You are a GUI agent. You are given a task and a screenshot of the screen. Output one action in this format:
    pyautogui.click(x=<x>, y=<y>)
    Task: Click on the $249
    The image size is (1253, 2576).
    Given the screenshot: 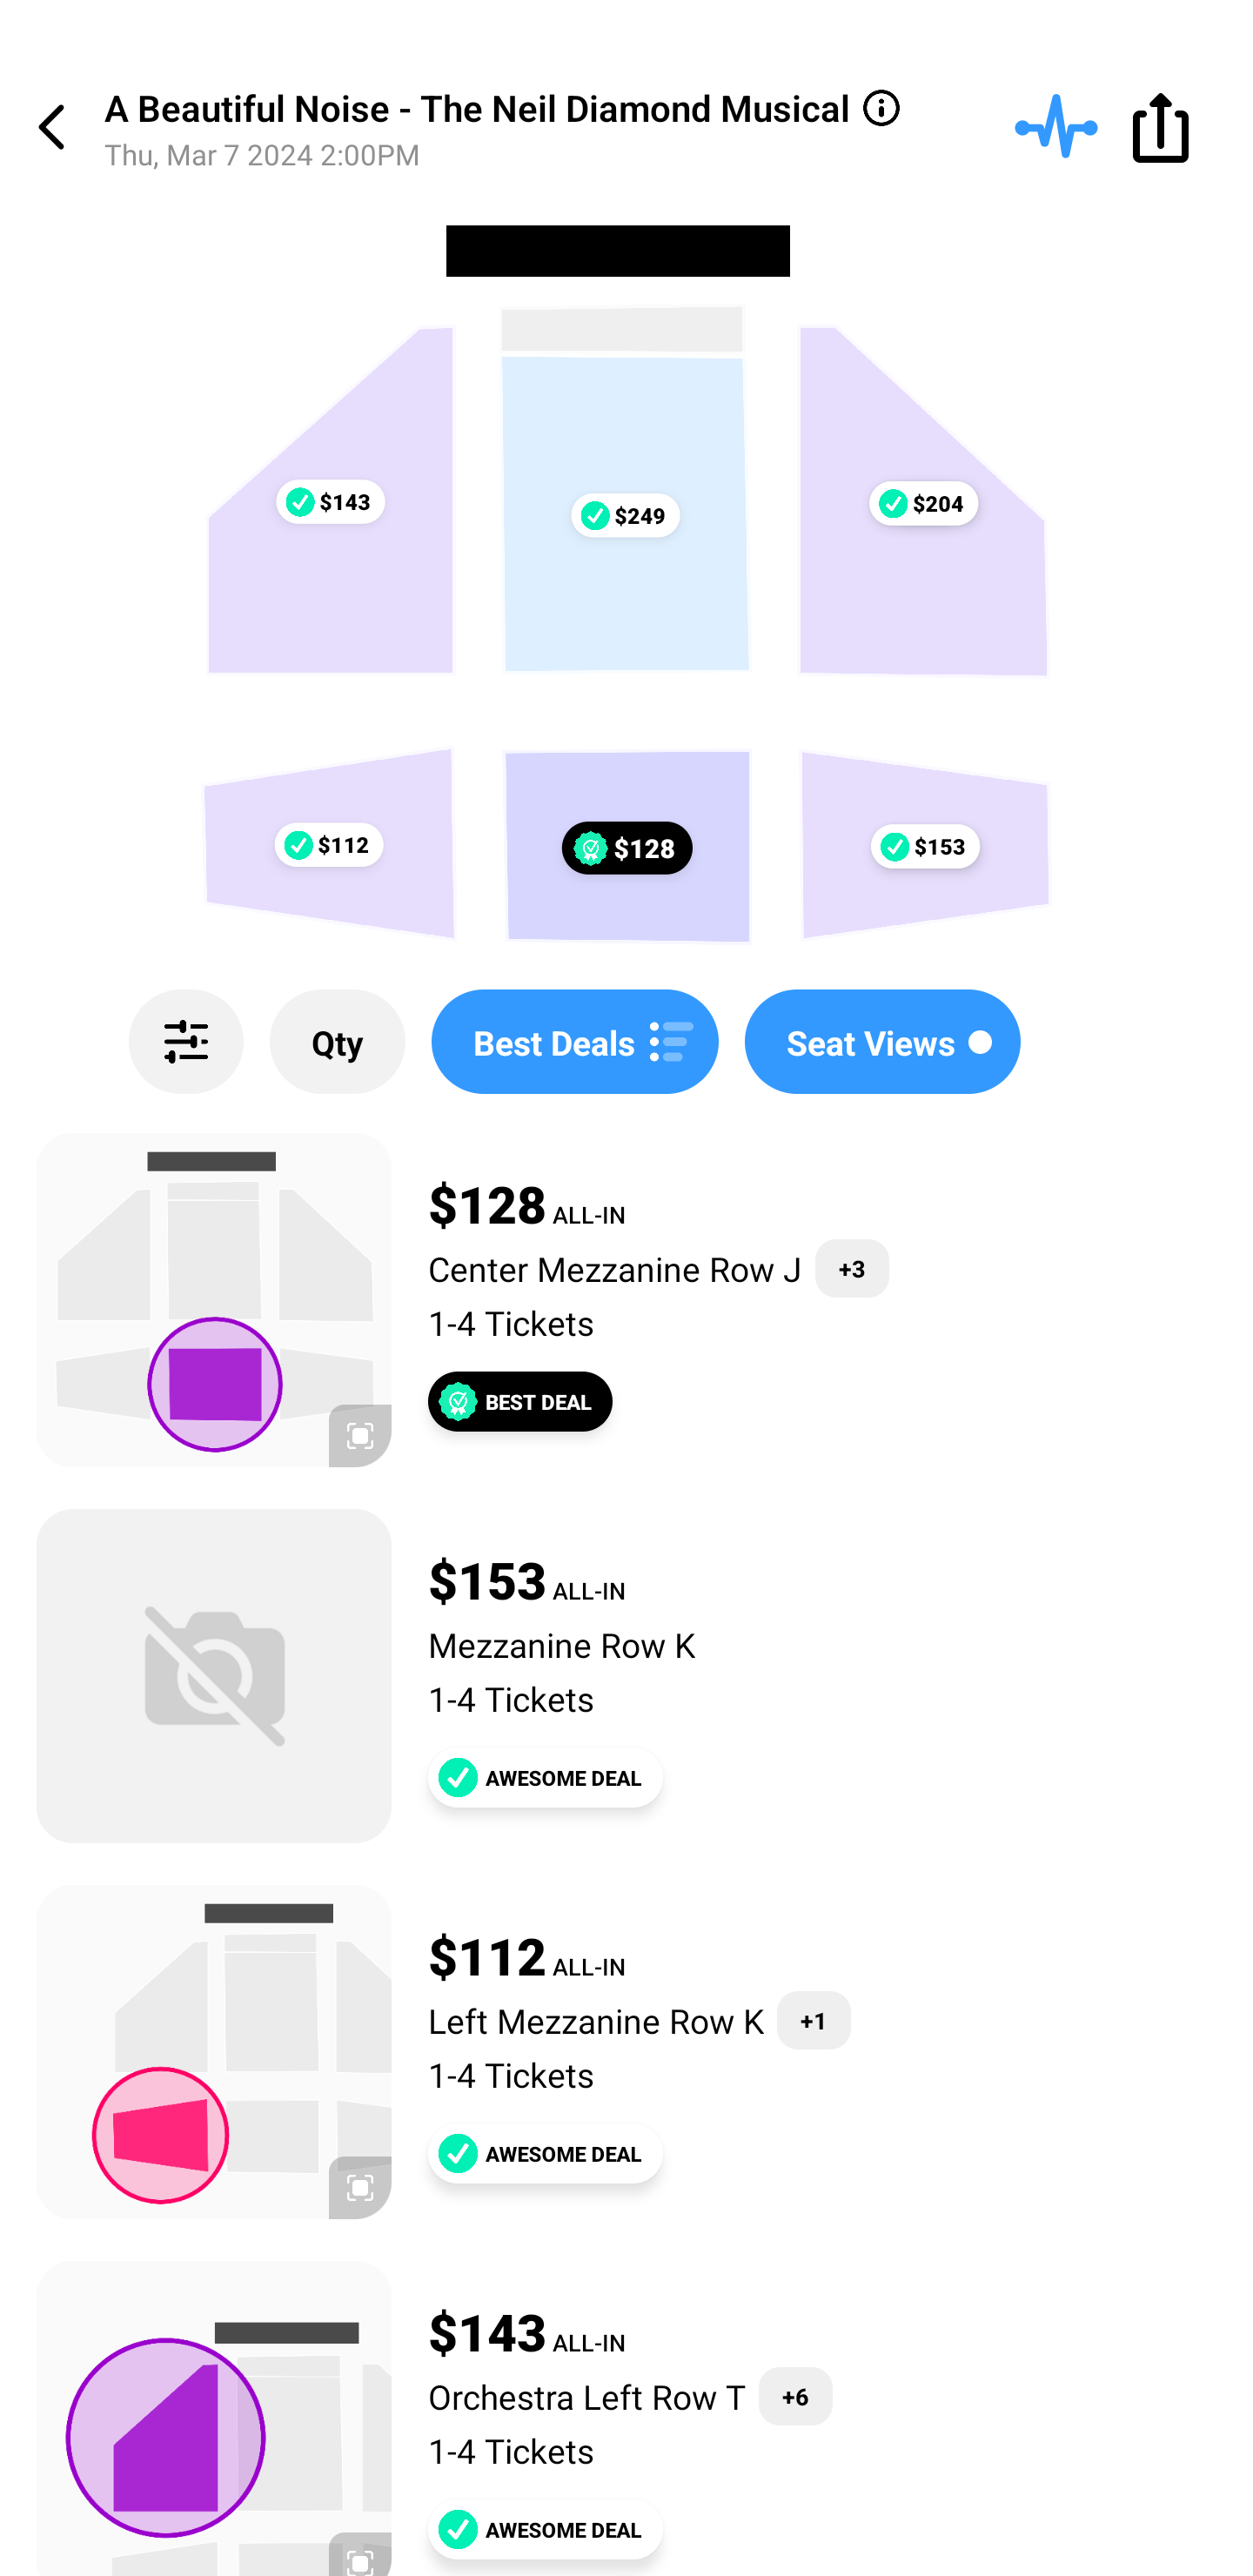 What is the action you would take?
    pyautogui.click(x=625, y=515)
    